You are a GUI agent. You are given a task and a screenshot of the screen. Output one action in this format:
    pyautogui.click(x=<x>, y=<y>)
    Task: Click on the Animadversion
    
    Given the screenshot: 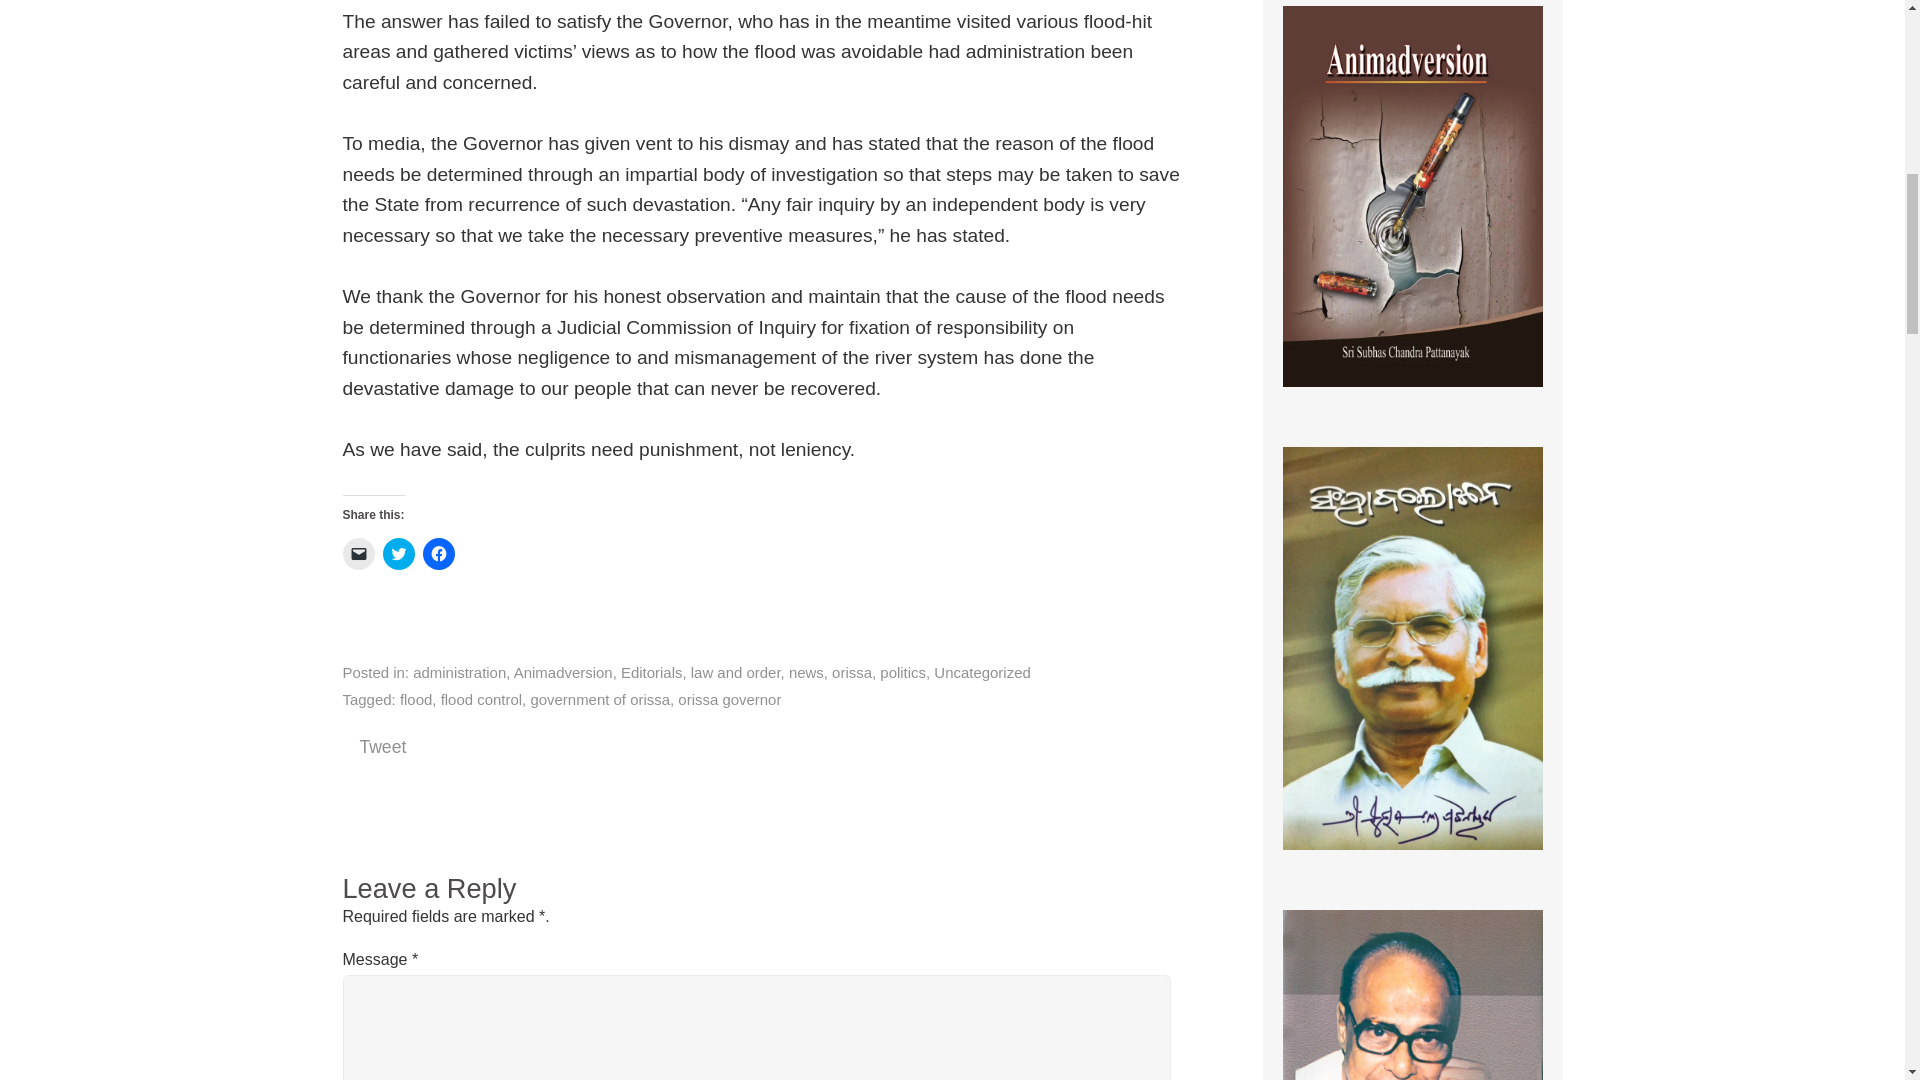 What is the action you would take?
    pyautogui.click(x=563, y=672)
    